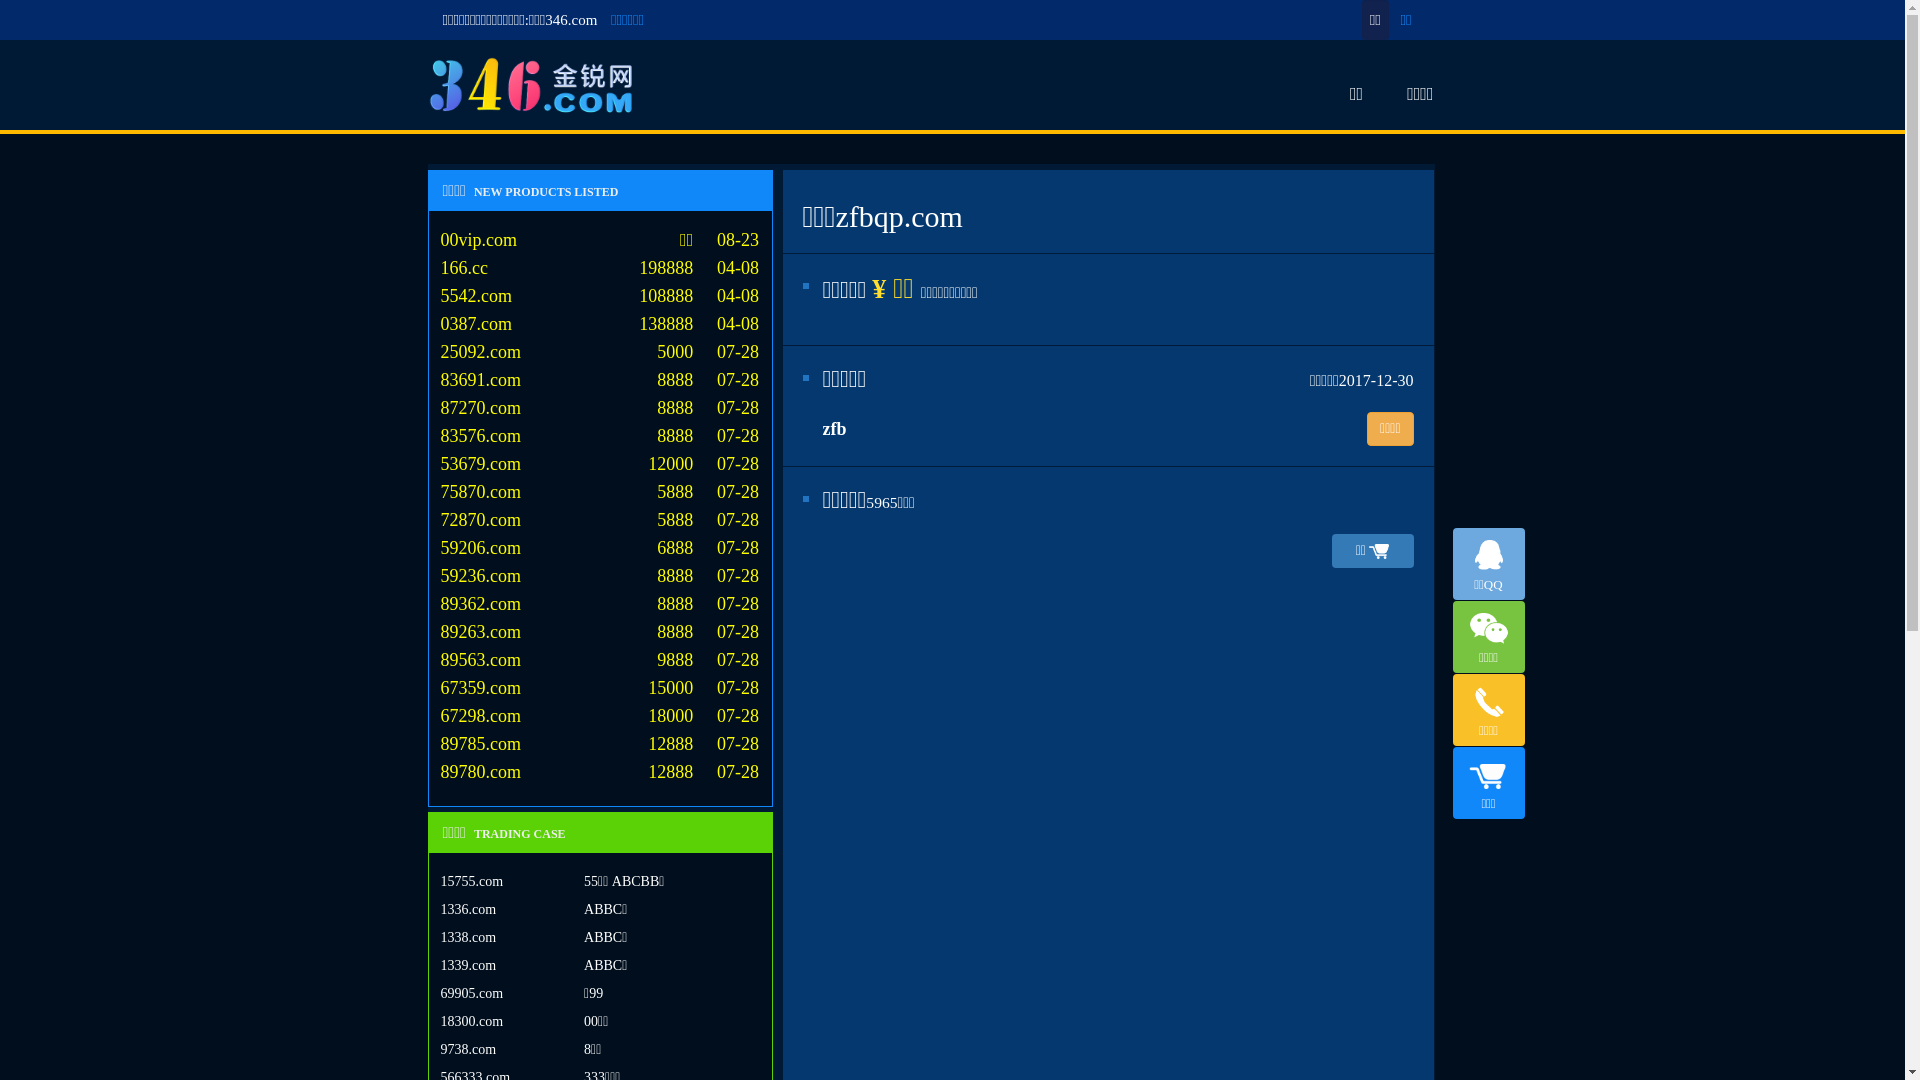 The height and width of the screenshot is (1080, 1920). Describe the element at coordinates (600, 500) in the screenshot. I see `75870.com 5888 07-28` at that location.